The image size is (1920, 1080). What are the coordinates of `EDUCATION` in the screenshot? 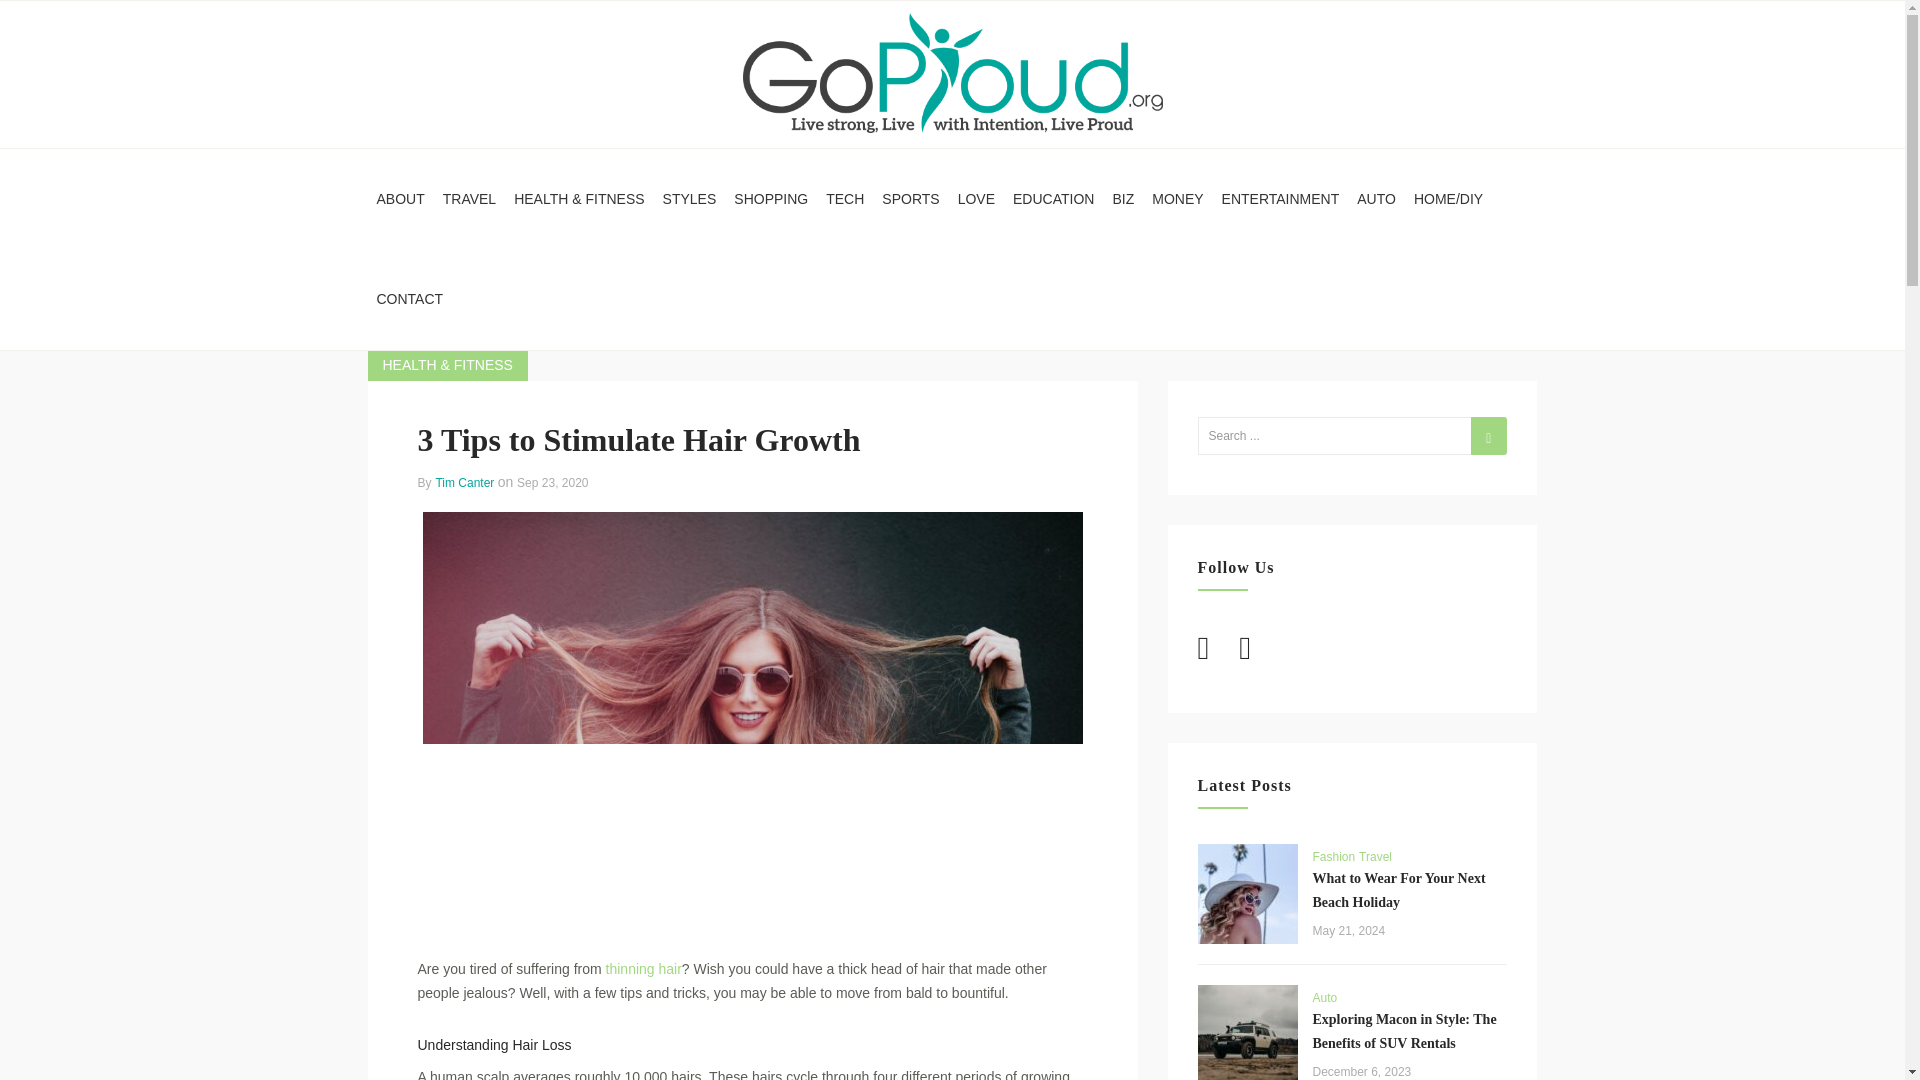 It's located at (1053, 199).